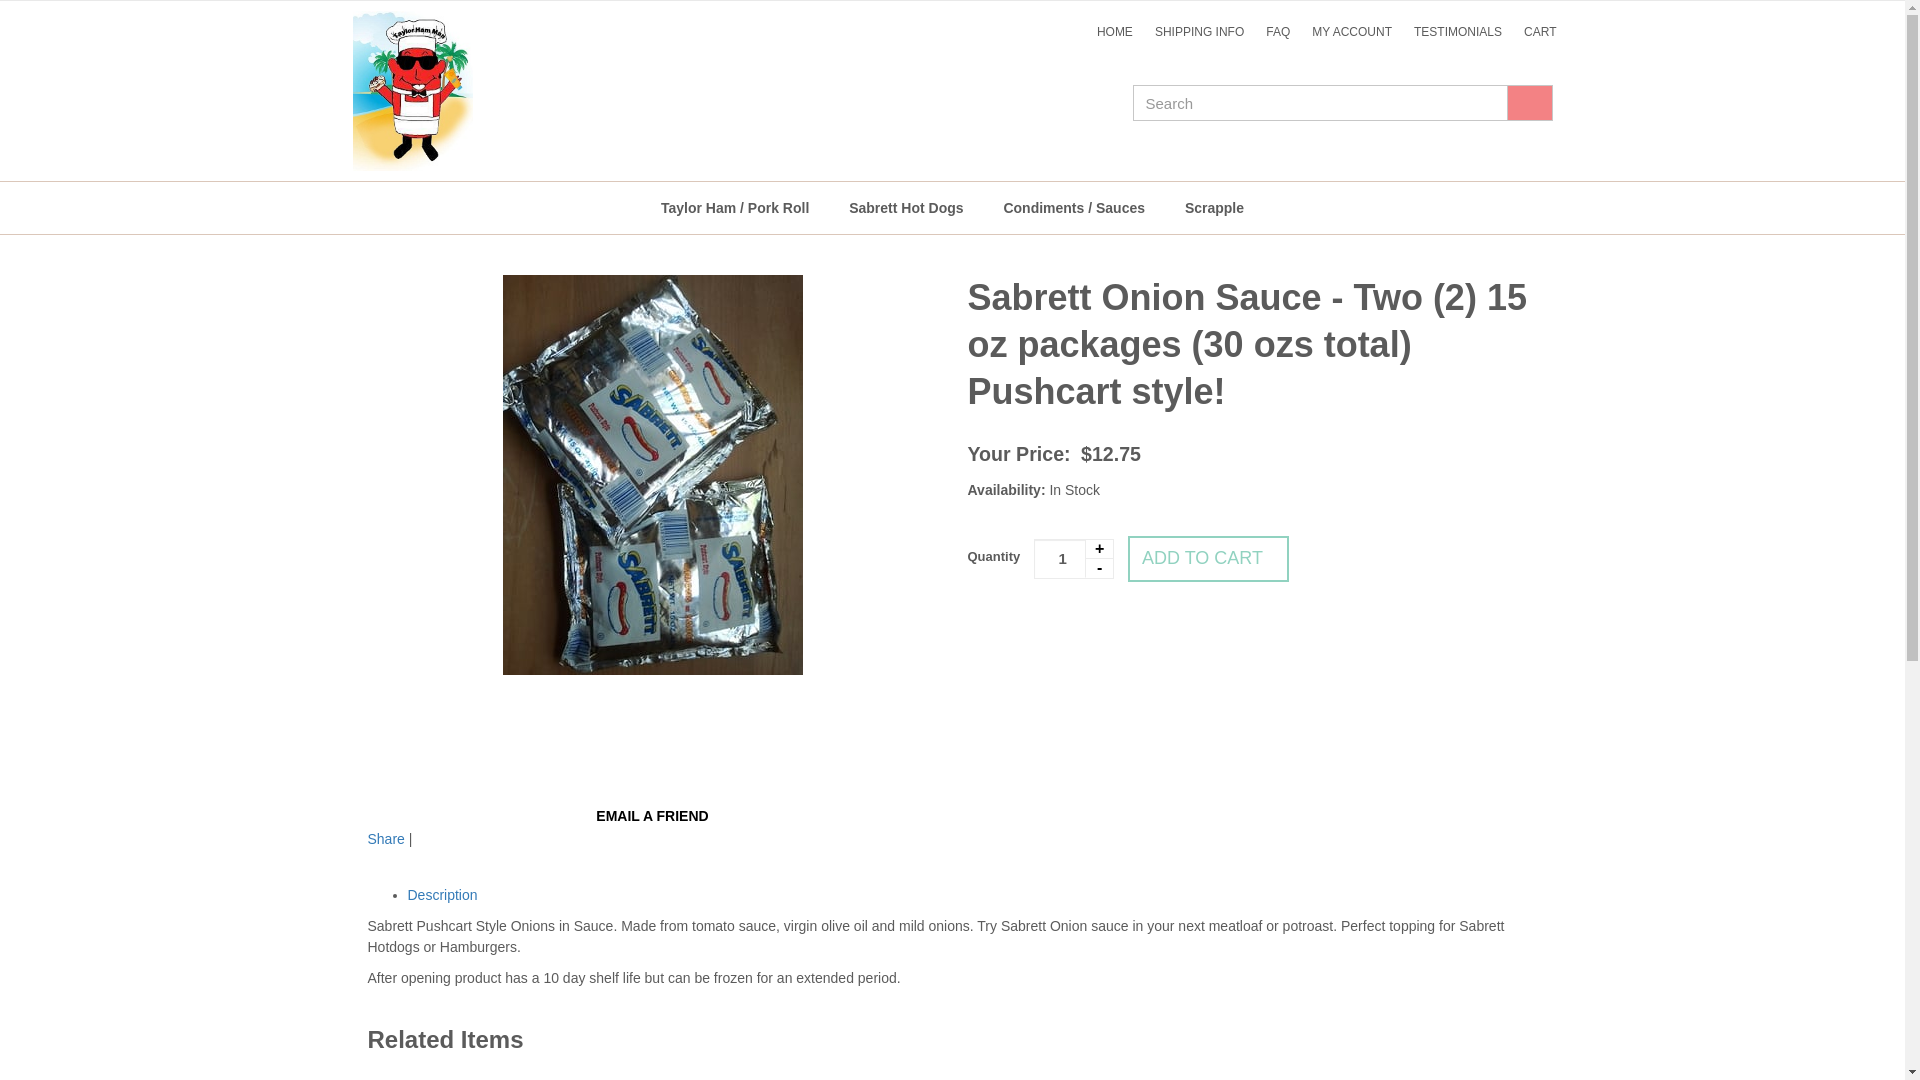 The image size is (1920, 1080). Describe the element at coordinates (1539, 31) in the screenshot. I see `CART` at that location.